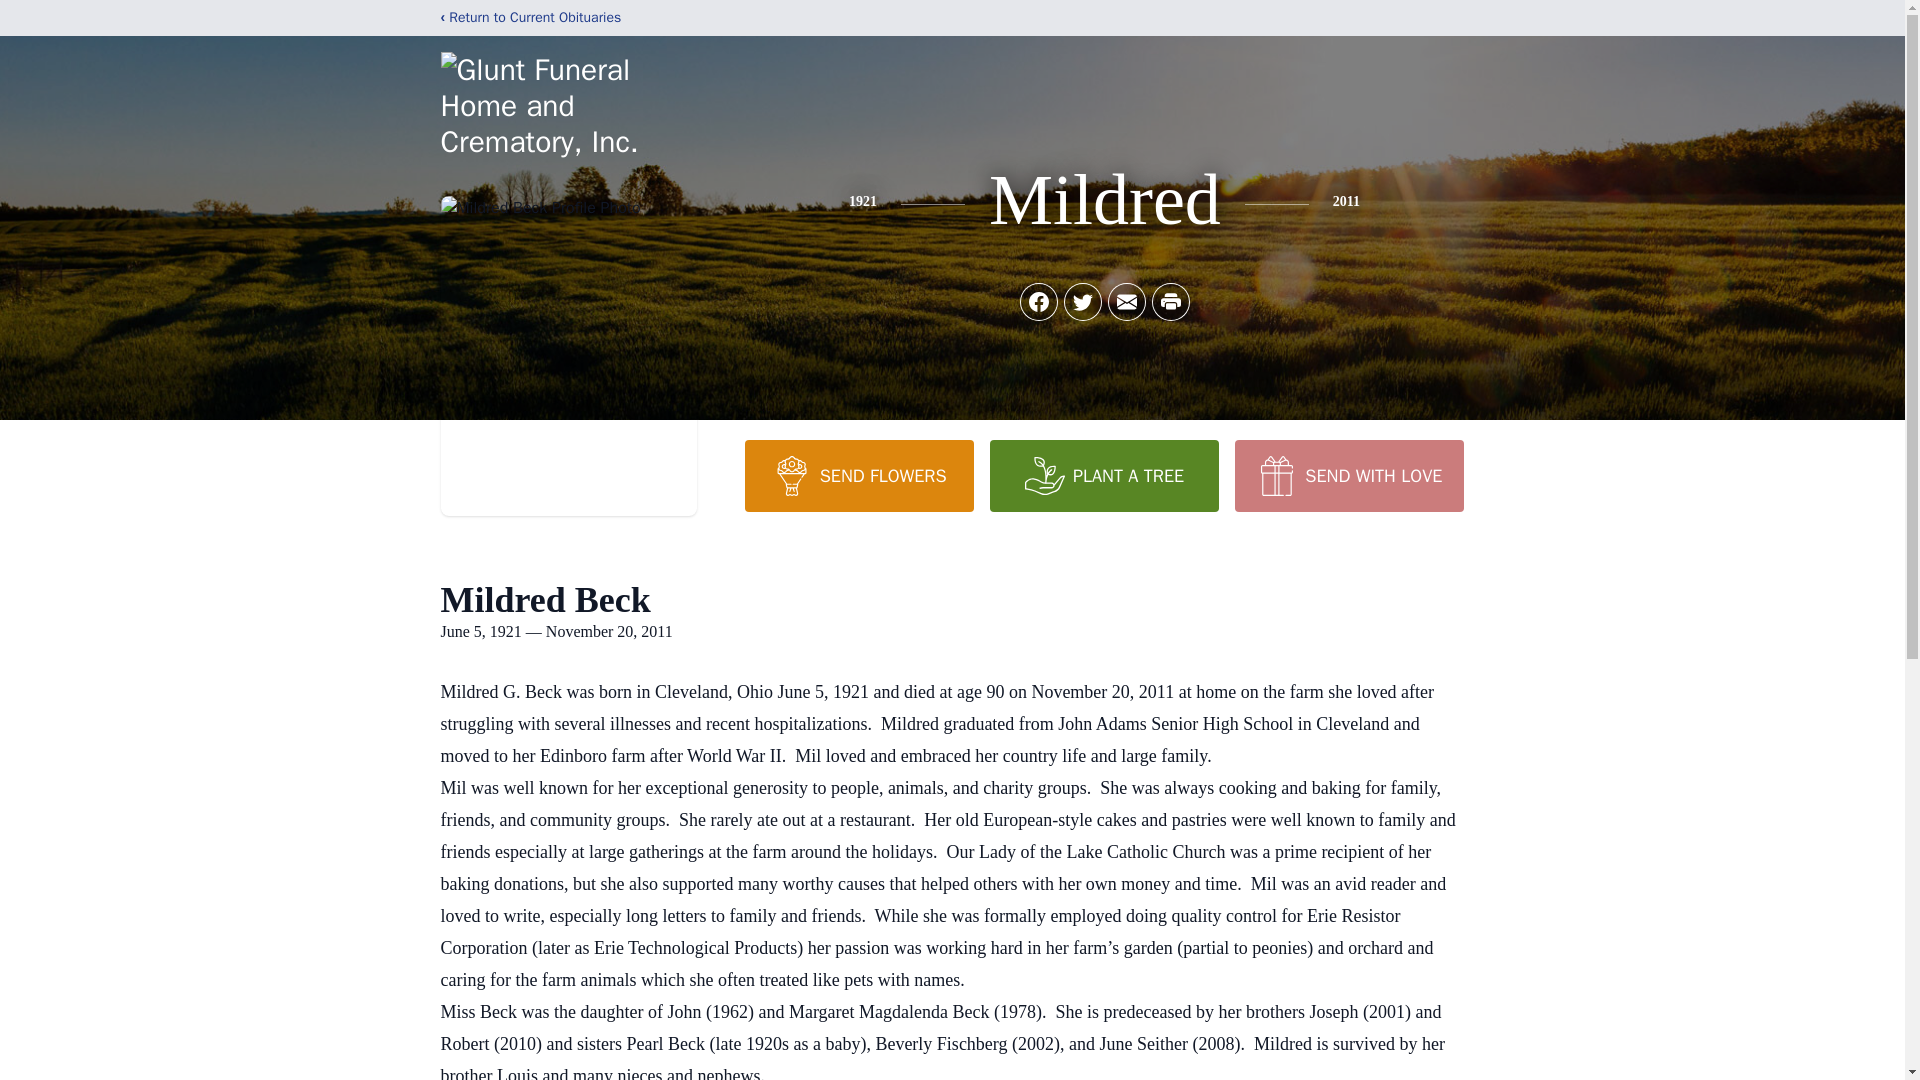  Describe the element at coordinates (1104, 475) in the screenshot. I see `PLANT A TREE` at that location.